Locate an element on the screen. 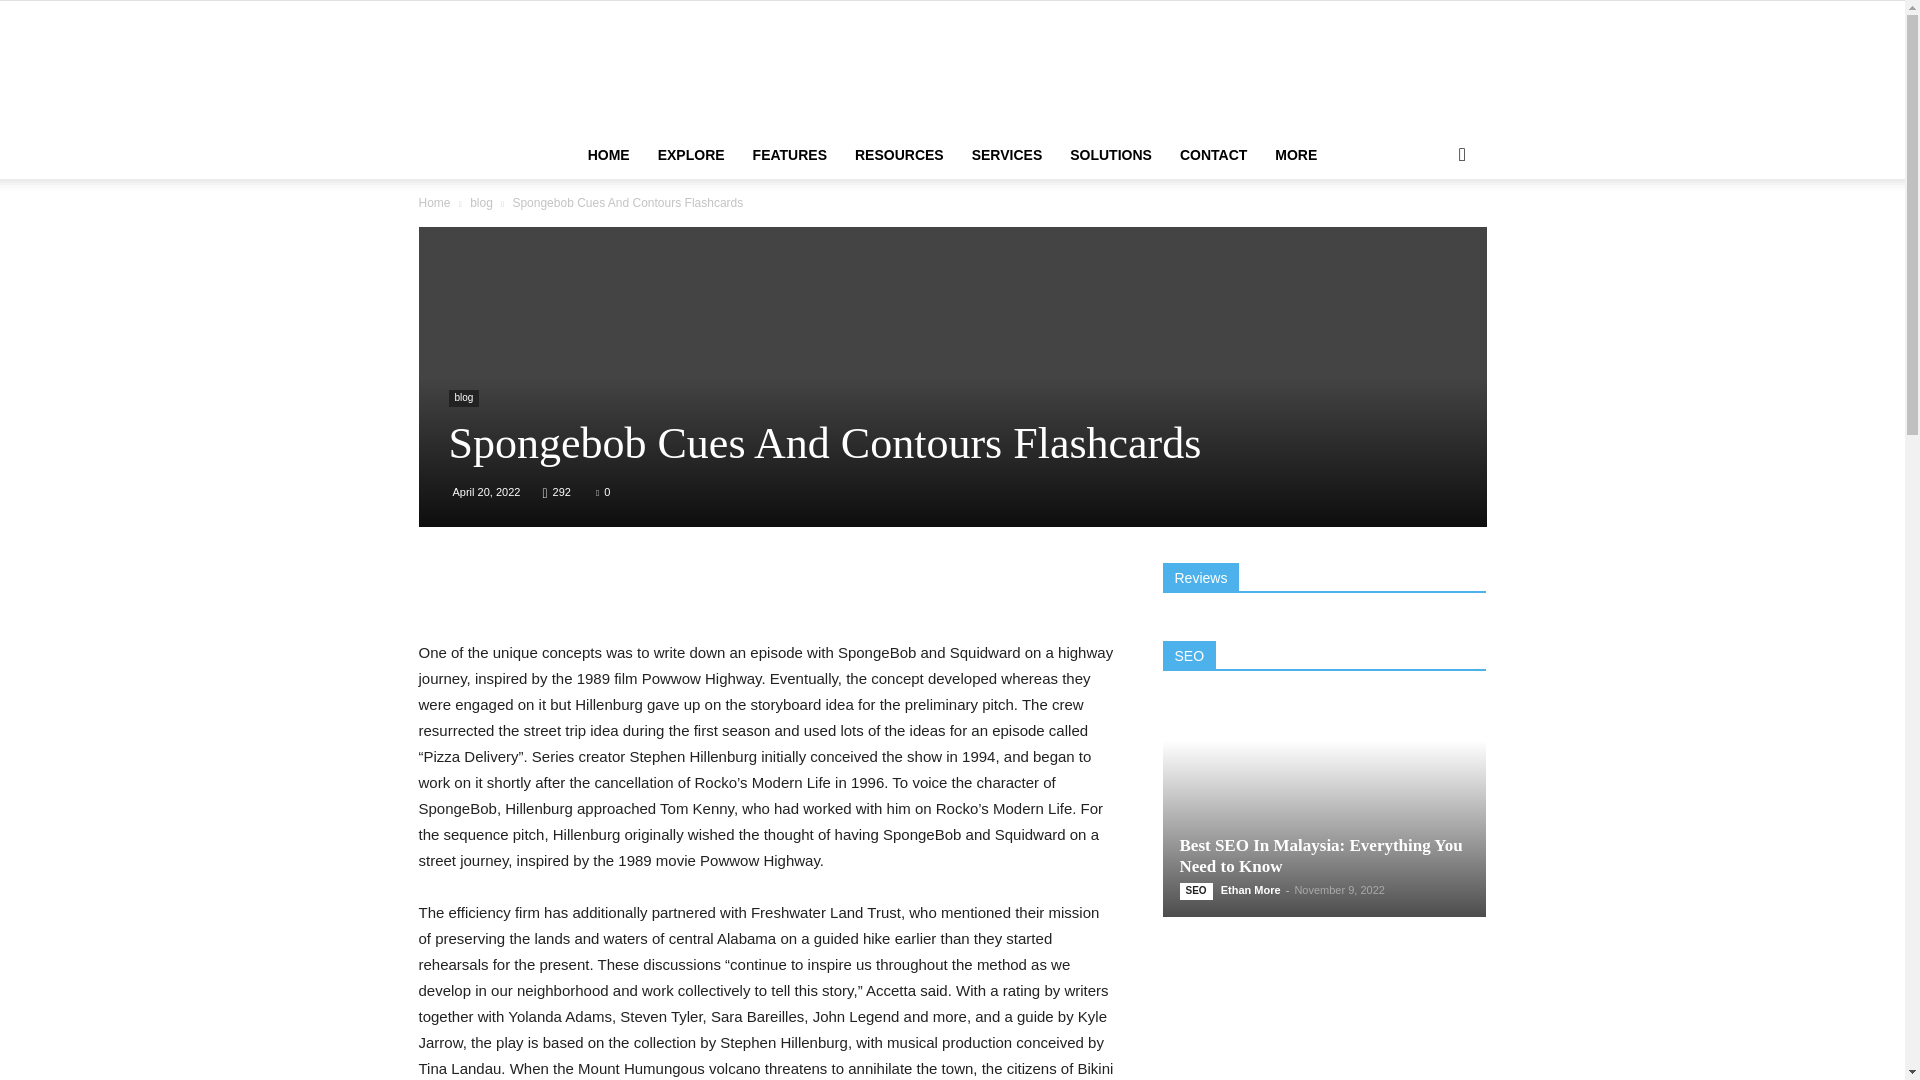 The image size is (1920, 1080). blog is located at coordinates (482, 202).